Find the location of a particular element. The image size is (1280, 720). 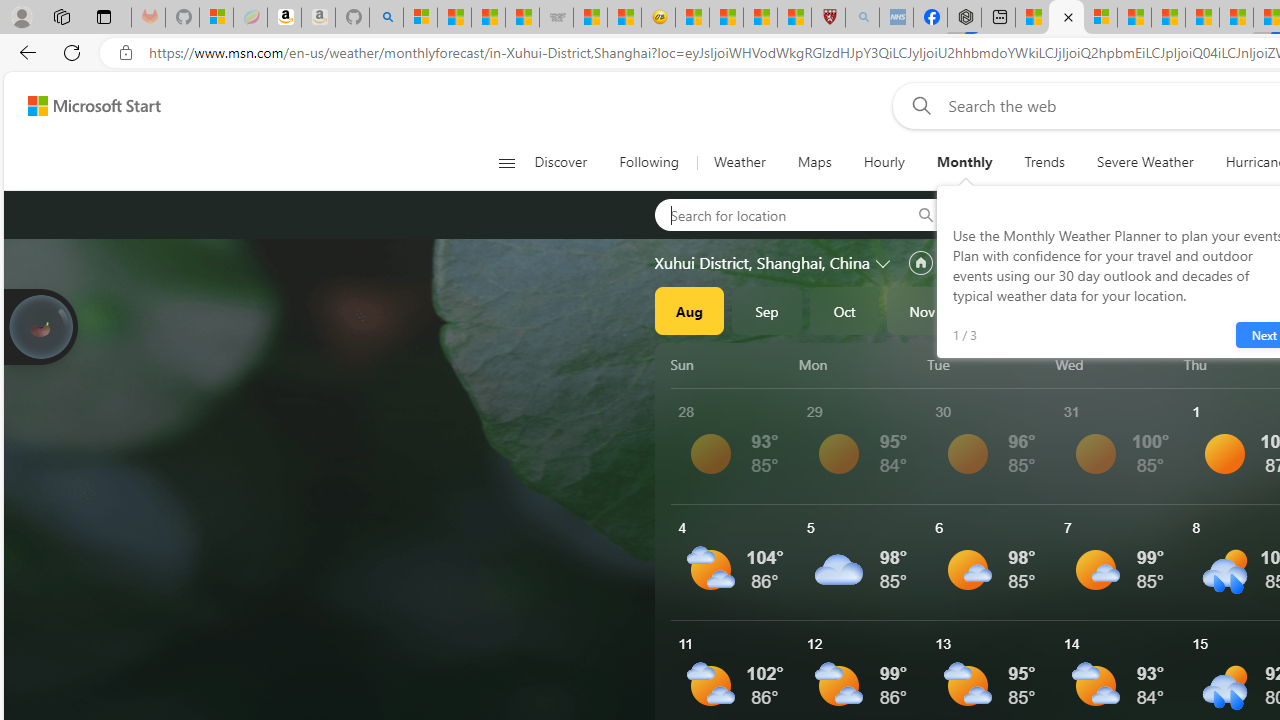

Class: button-glyph is located at coordinates (506, 162).